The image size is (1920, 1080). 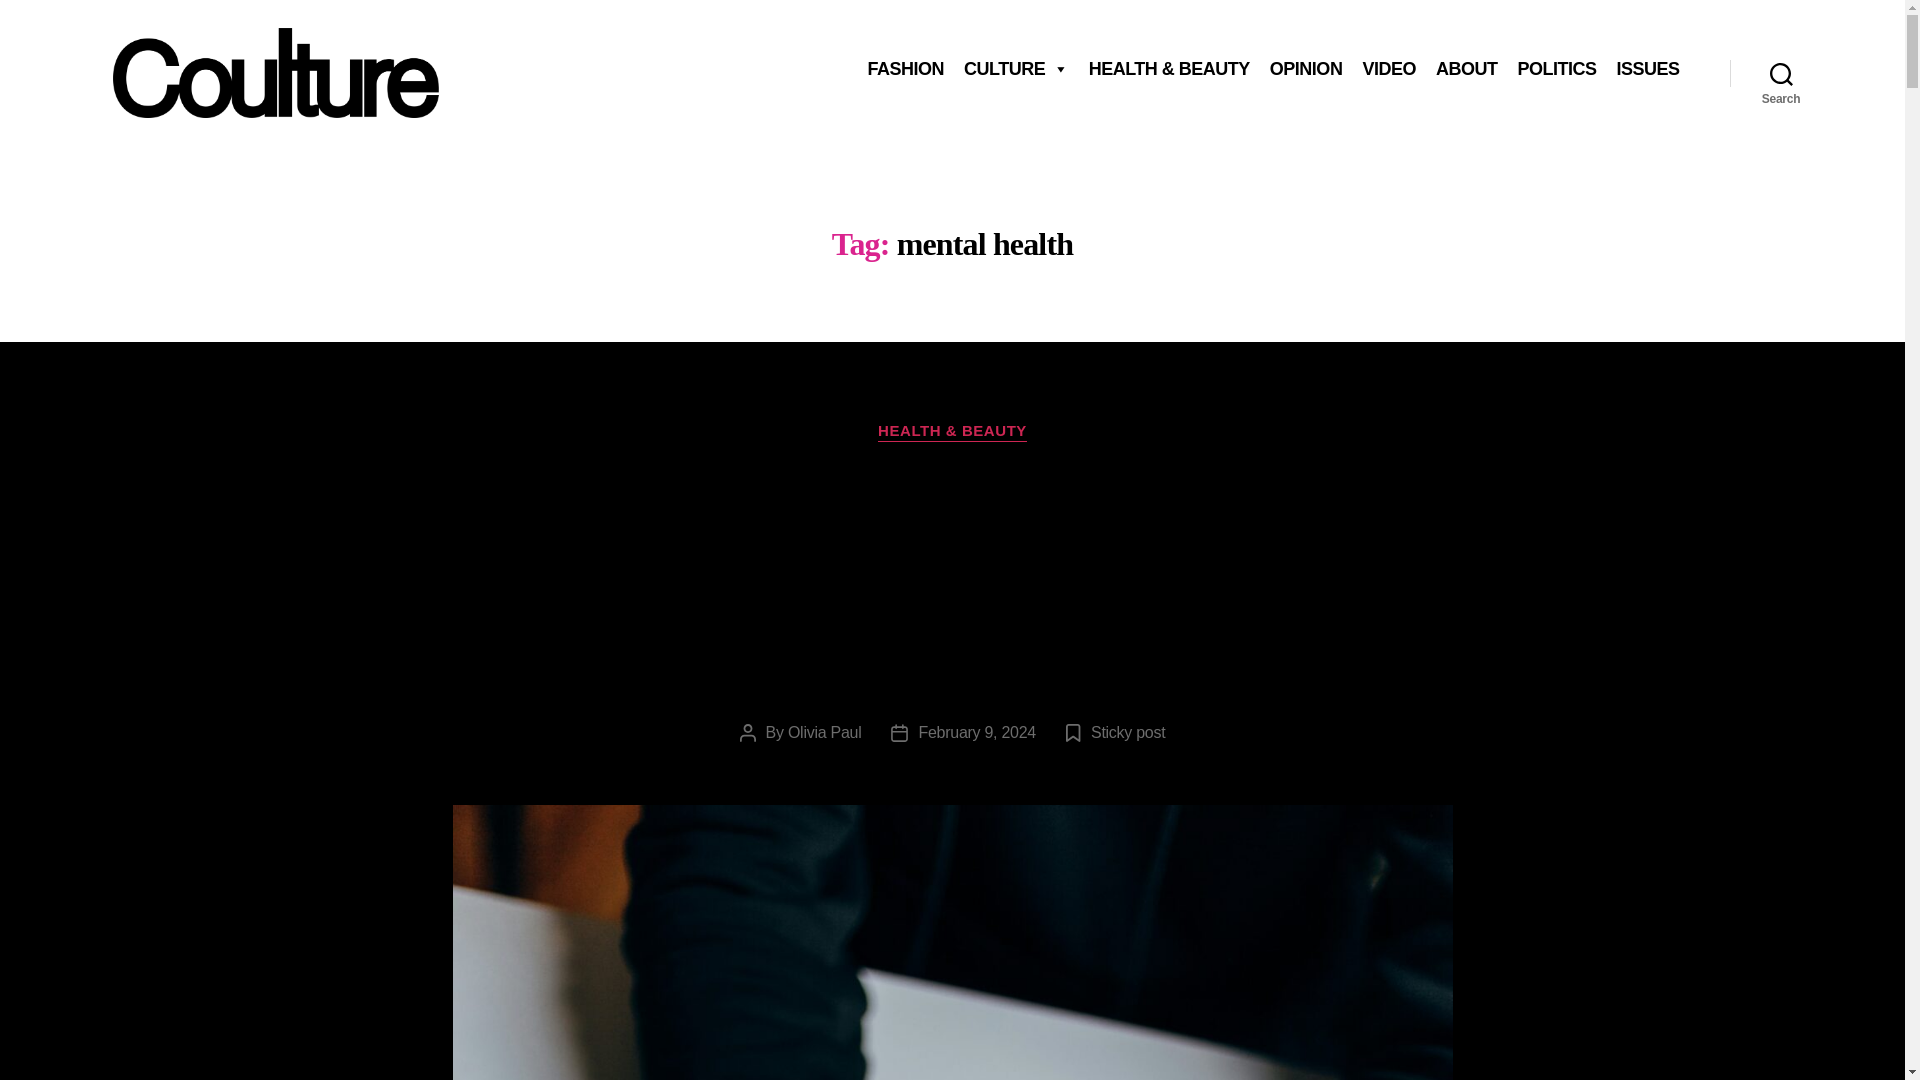 I want to click on ISSUES, so click(x=1647, y=69).